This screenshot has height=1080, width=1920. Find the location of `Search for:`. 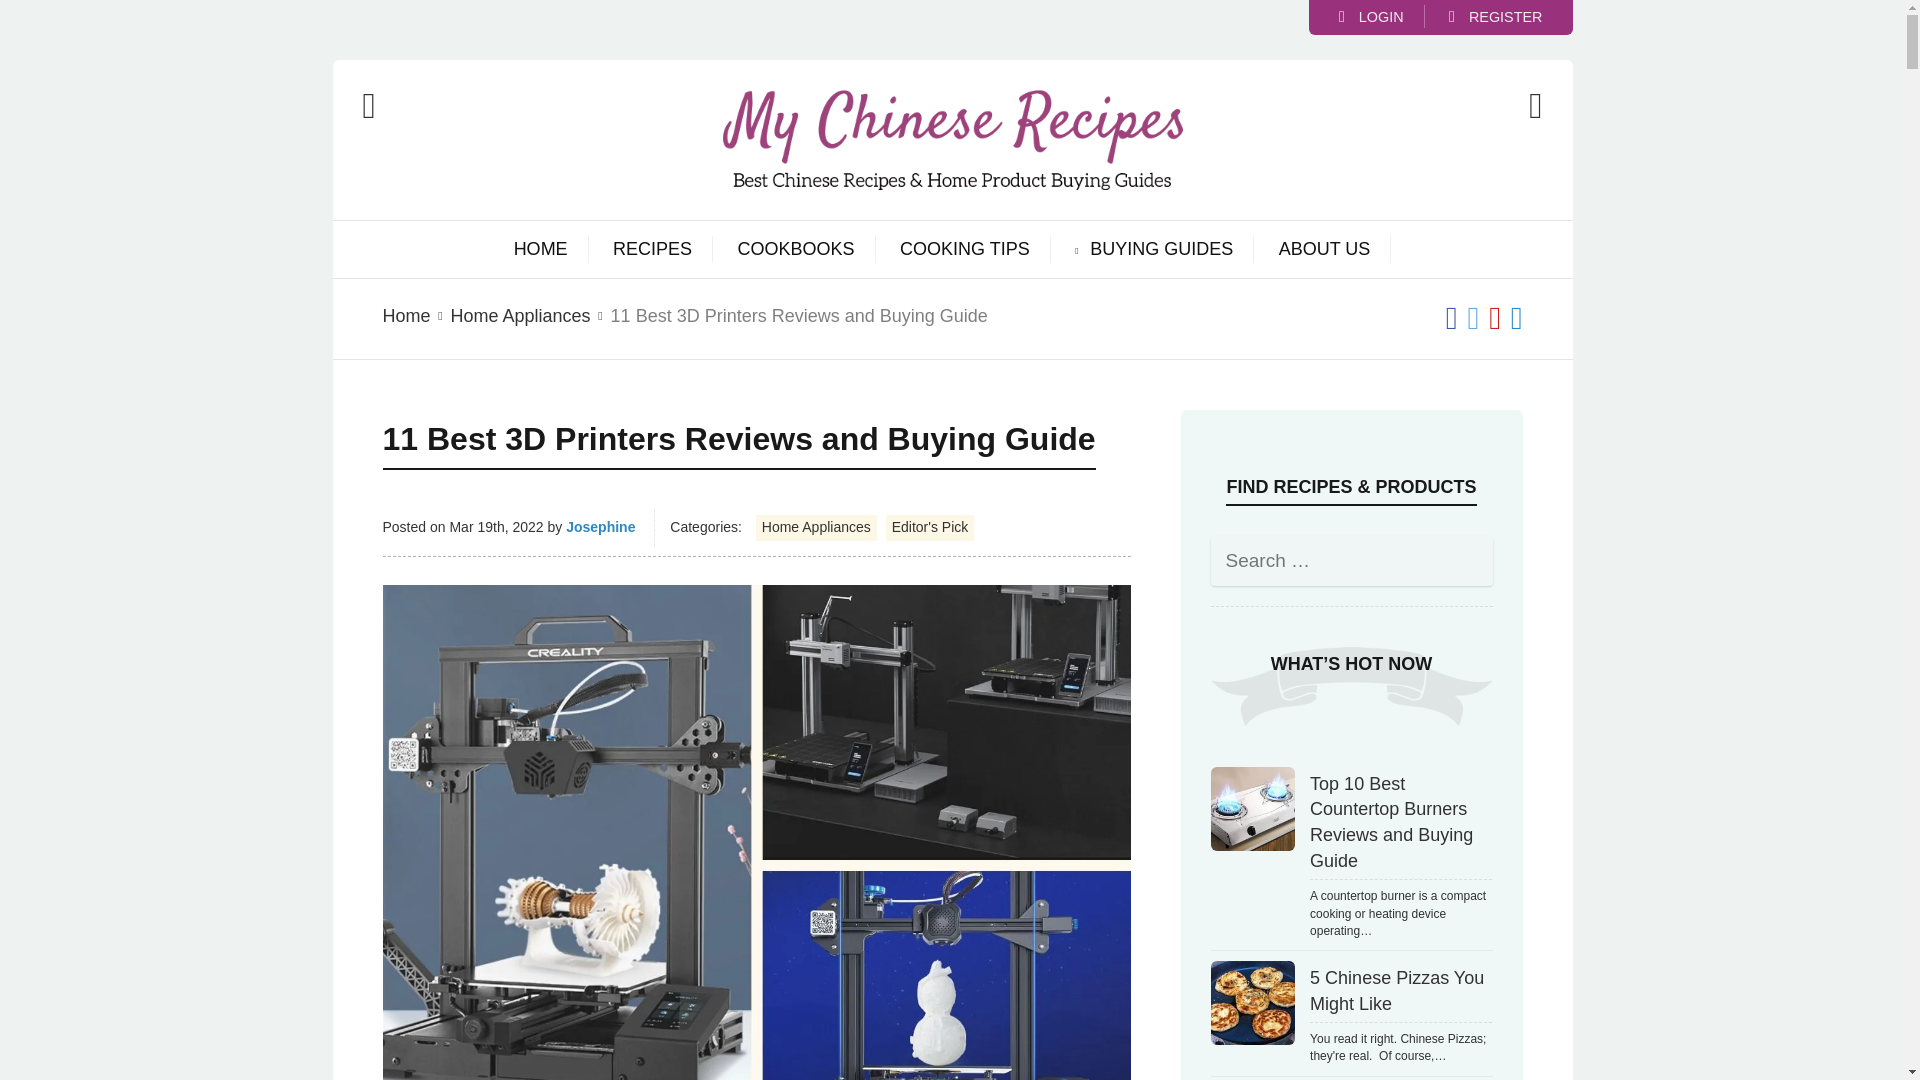

Search for: is located at coordinates (1350, 560).